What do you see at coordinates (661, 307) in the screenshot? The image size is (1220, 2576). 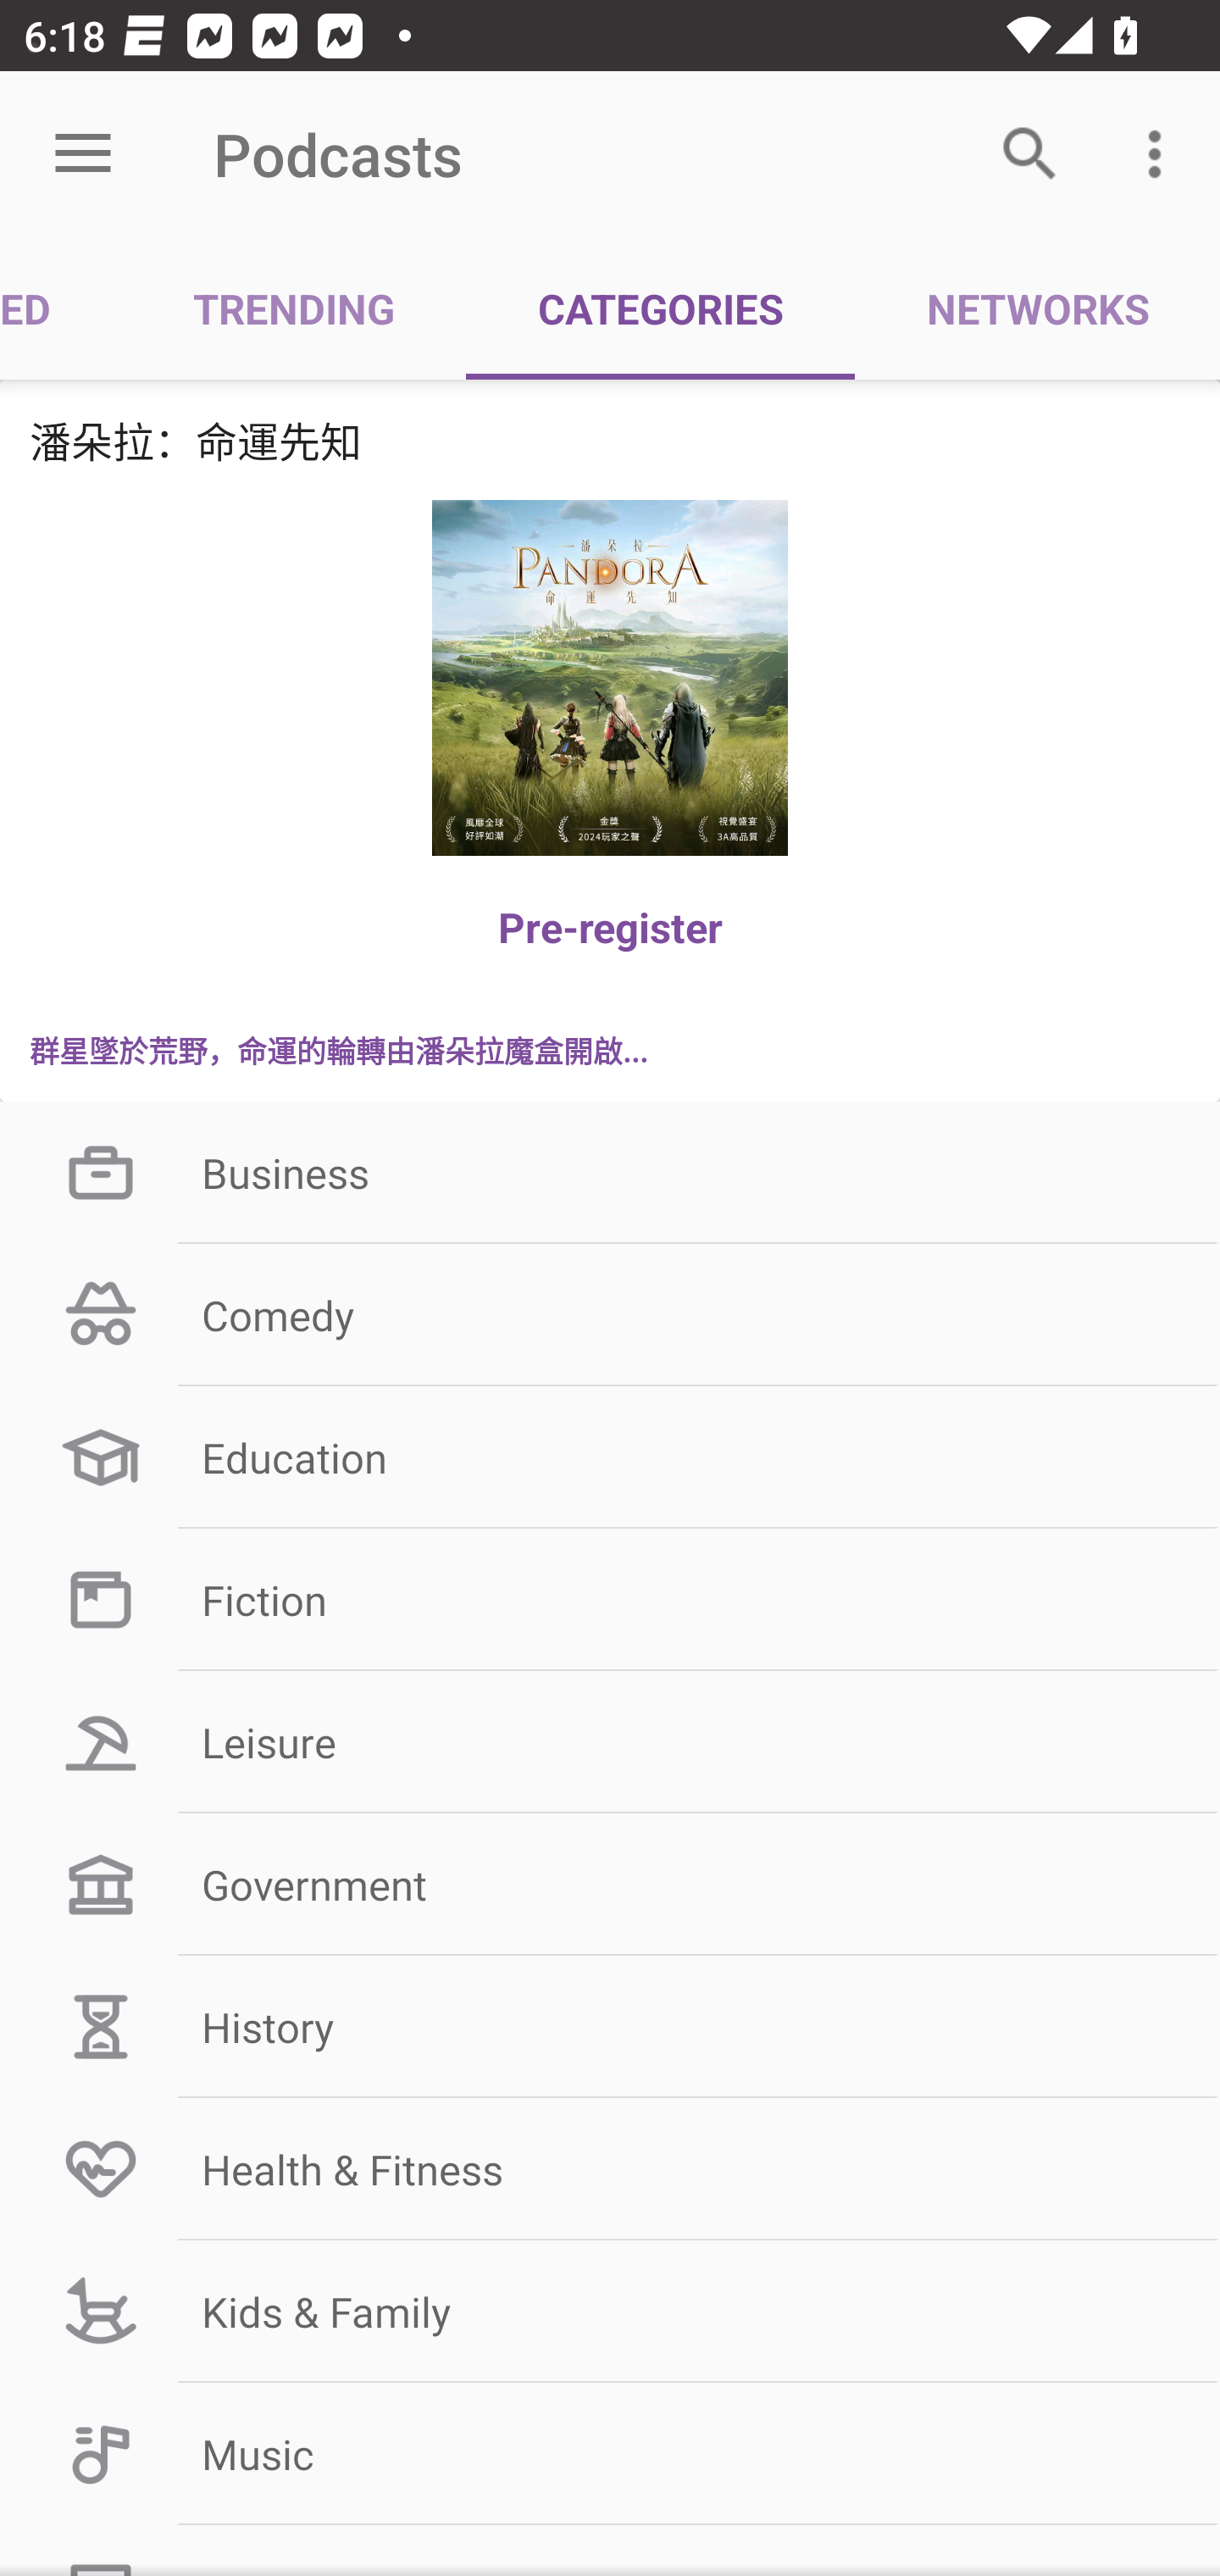 I see `CATEGORIES` at bounding box center [661, 307].